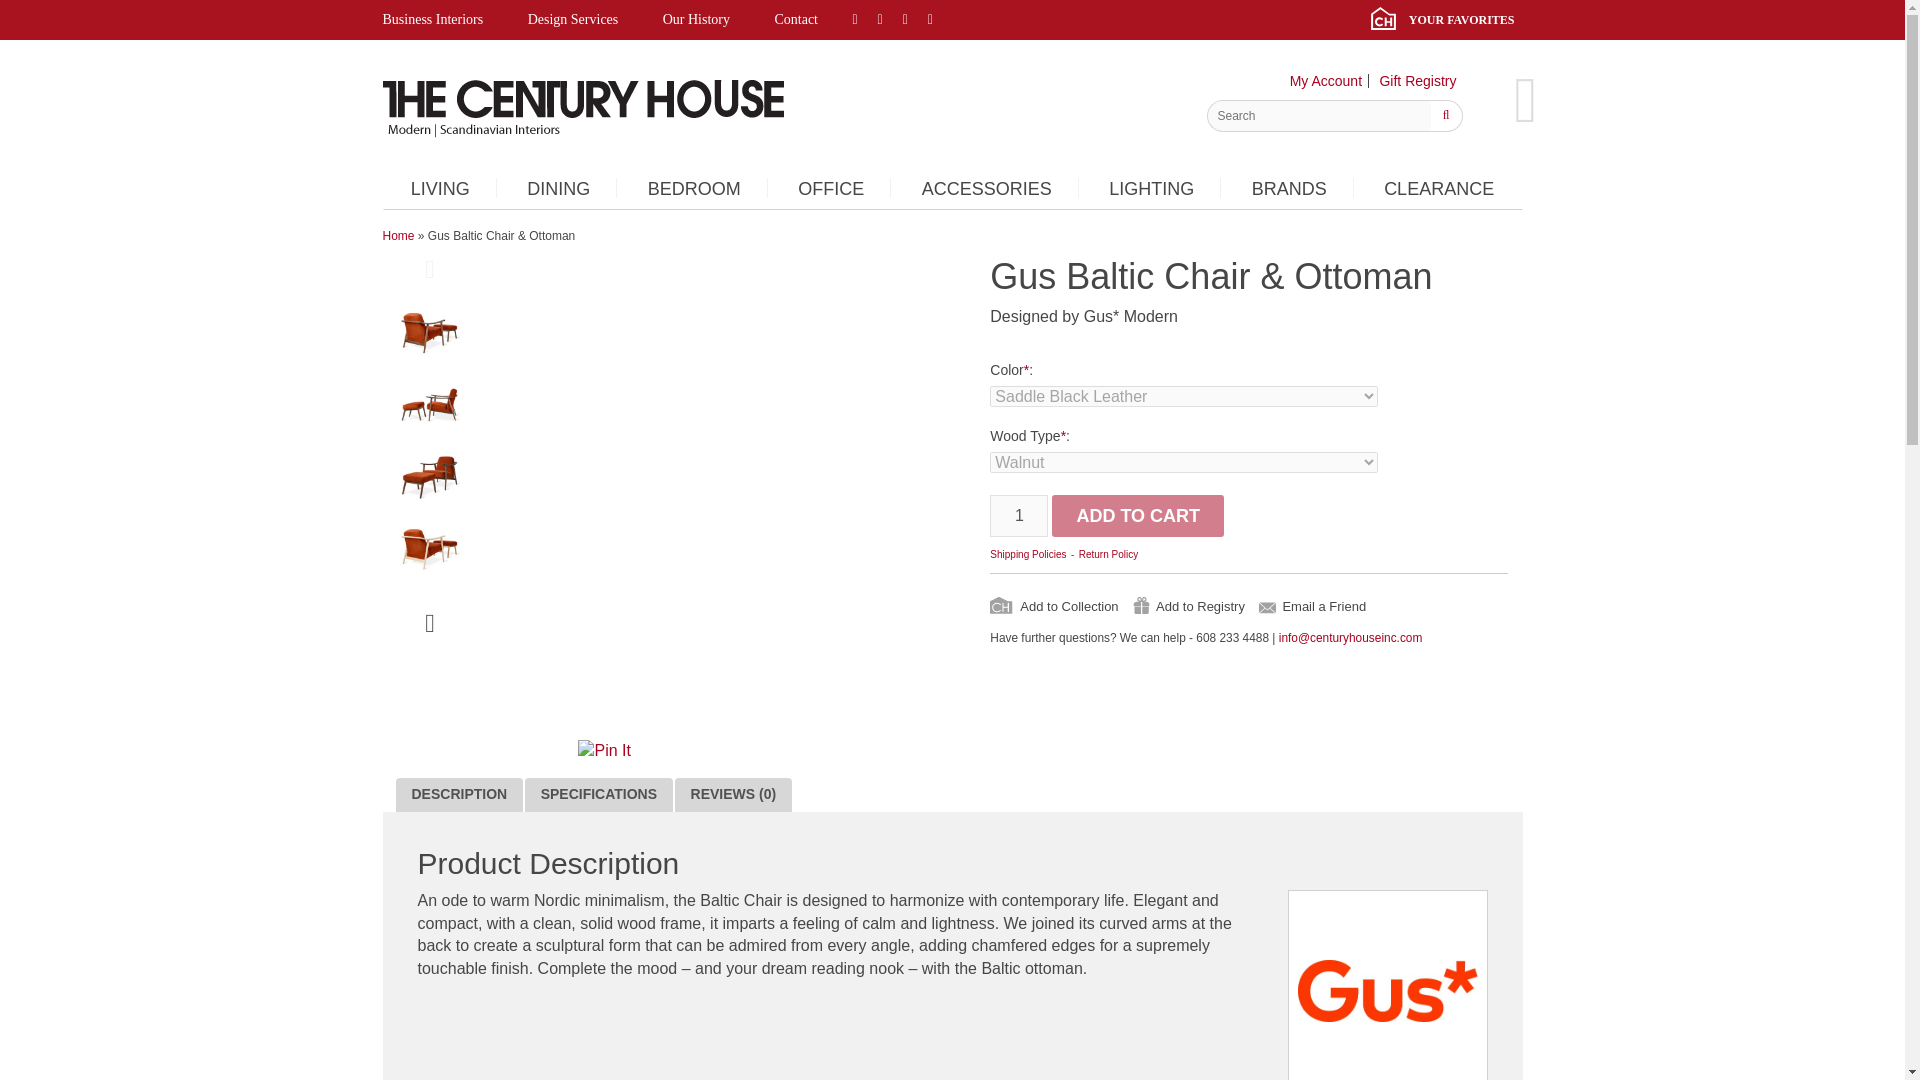  What do you see at coordinates (430, 406) in the screenshot?
I see `GUS Product` at bounding box center [430, 406].